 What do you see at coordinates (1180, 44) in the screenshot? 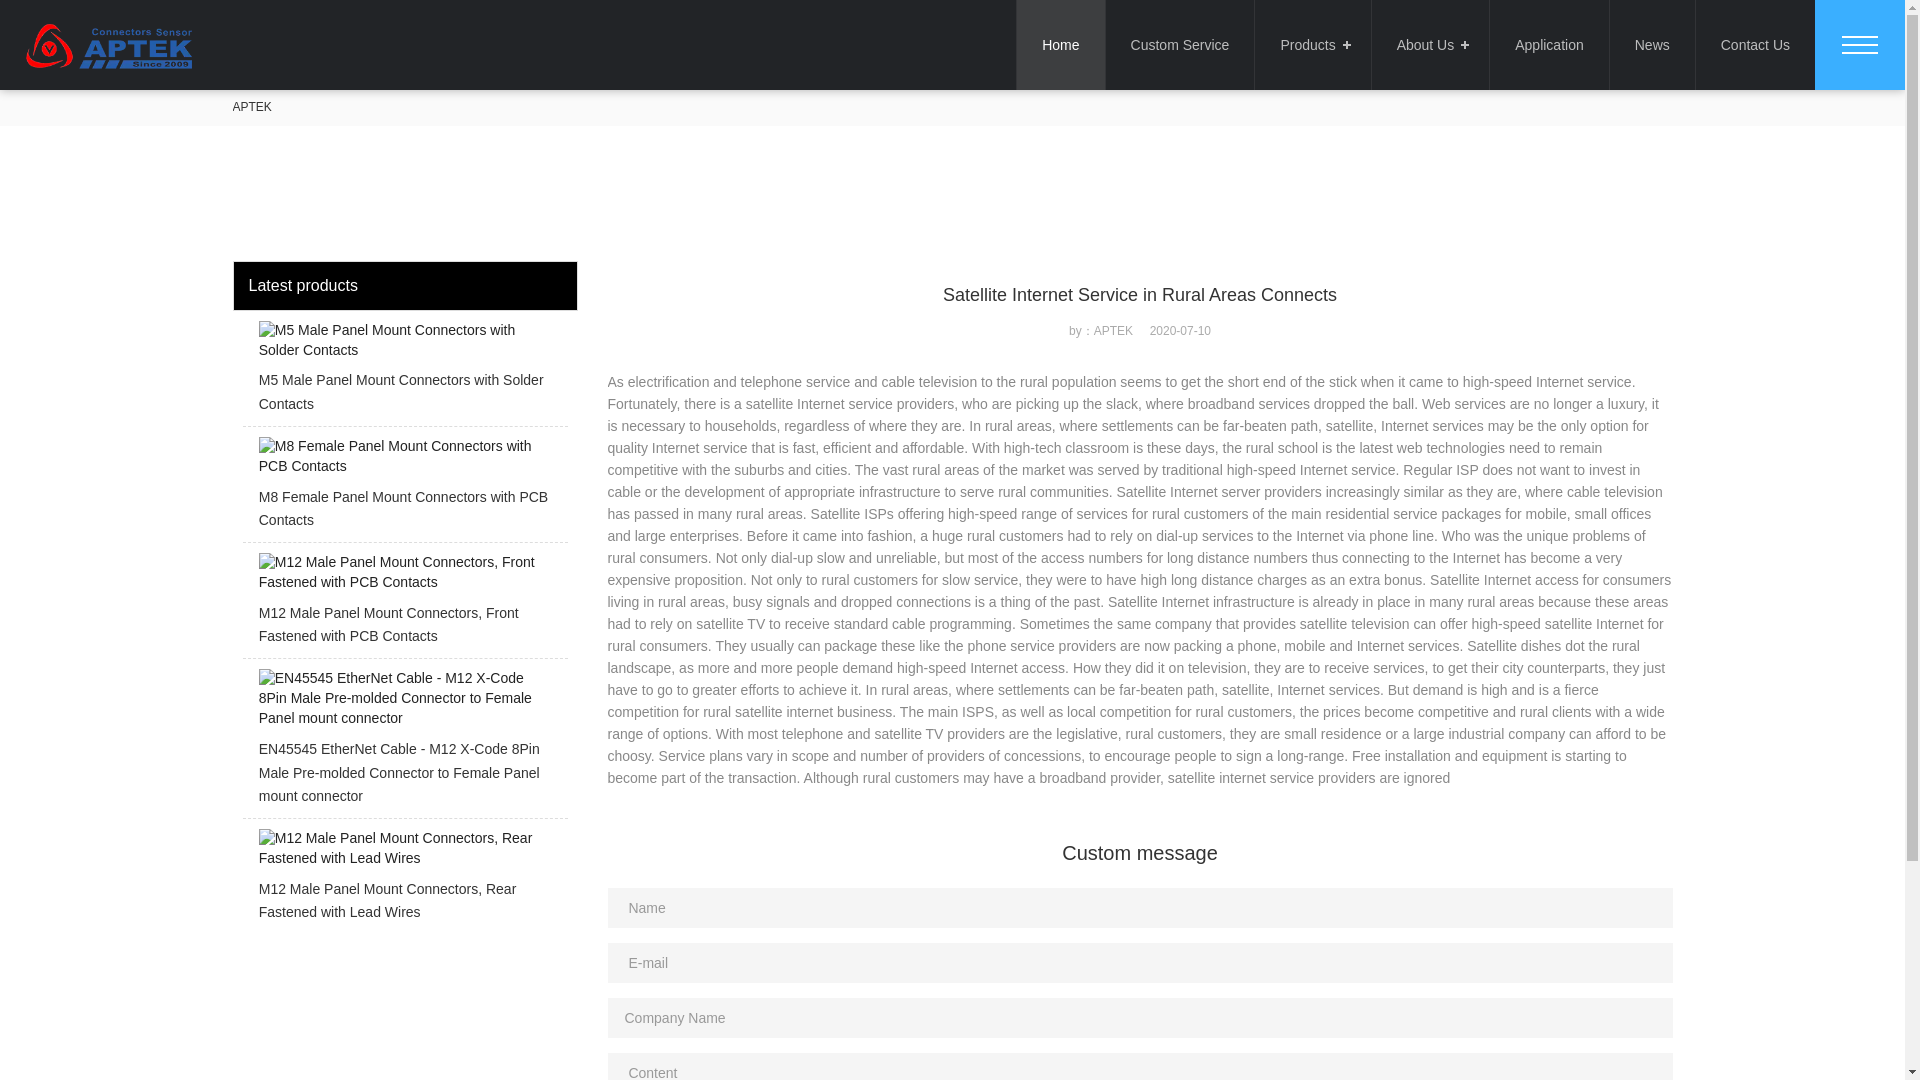
I see `Custom Service` at bounding box center [1180, 44].